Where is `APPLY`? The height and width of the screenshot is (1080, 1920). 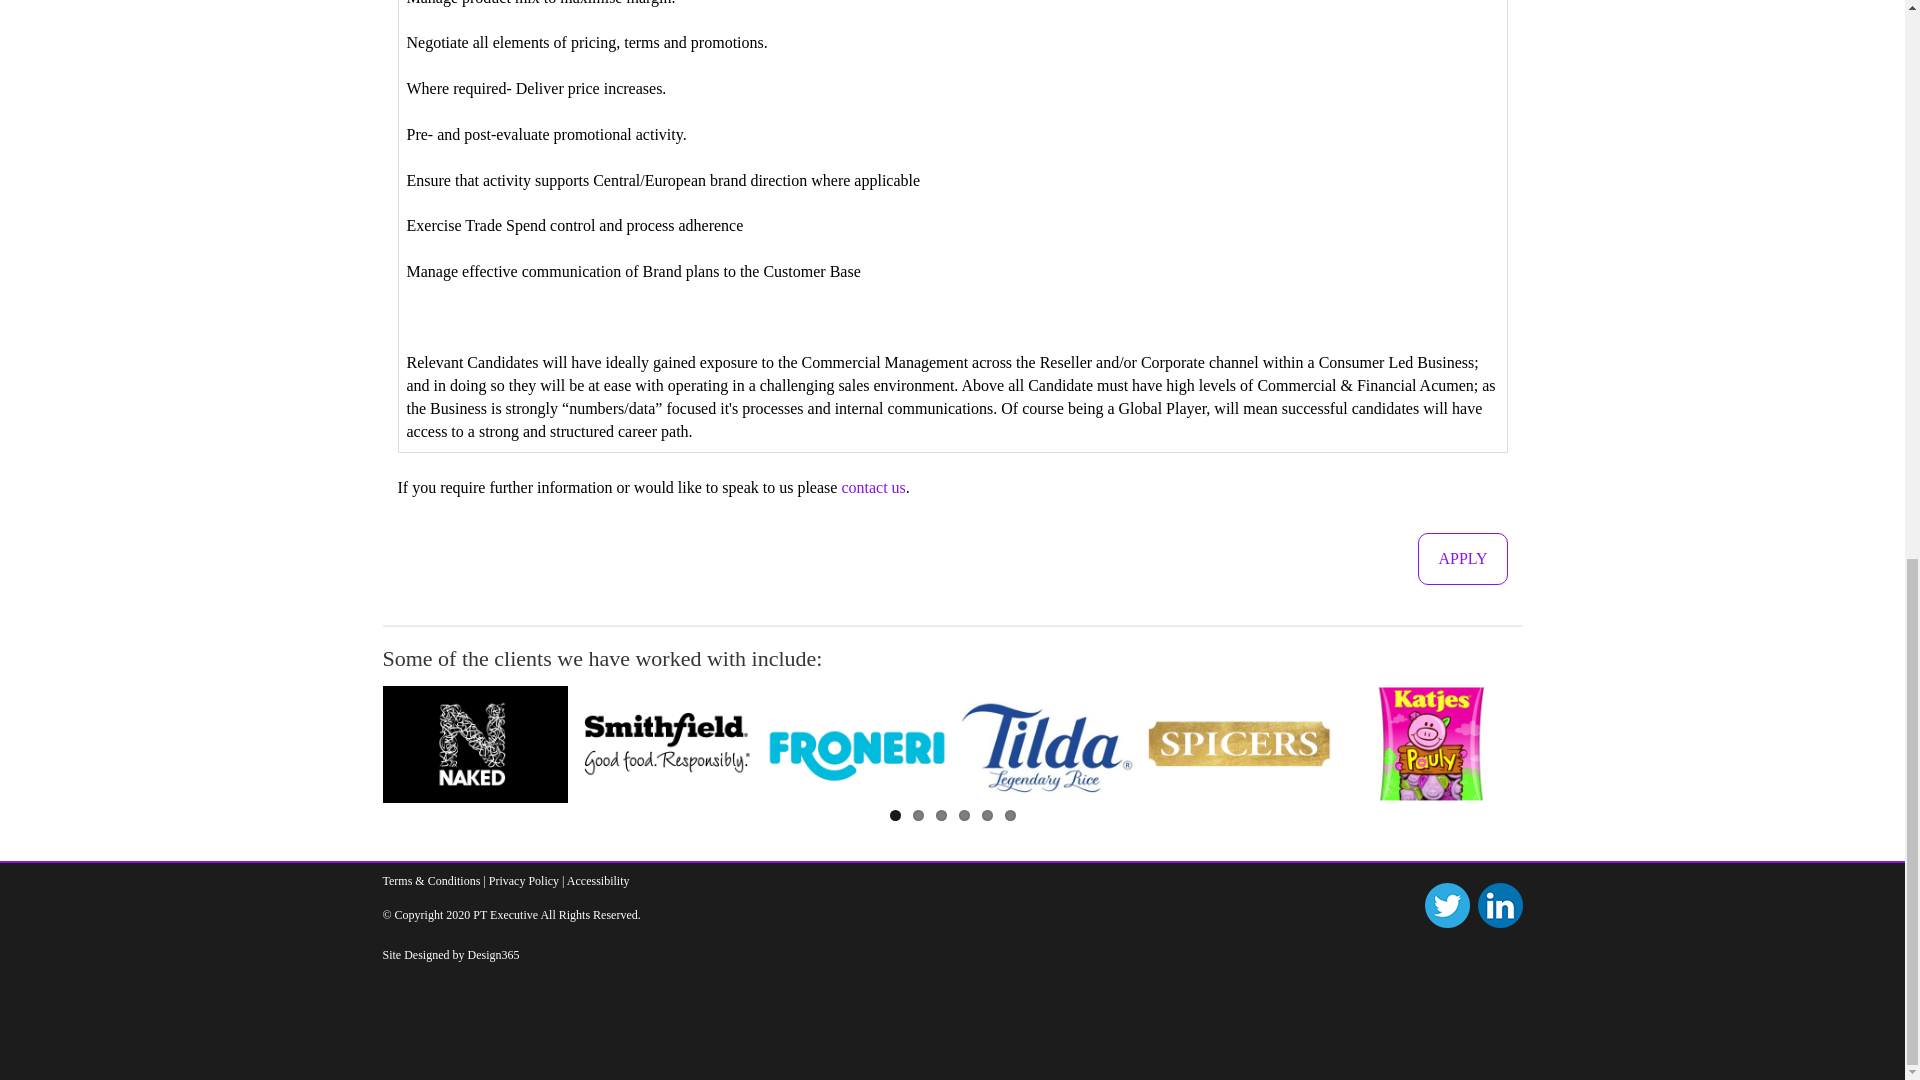 APPLY is located at coordinates (1462, 559).